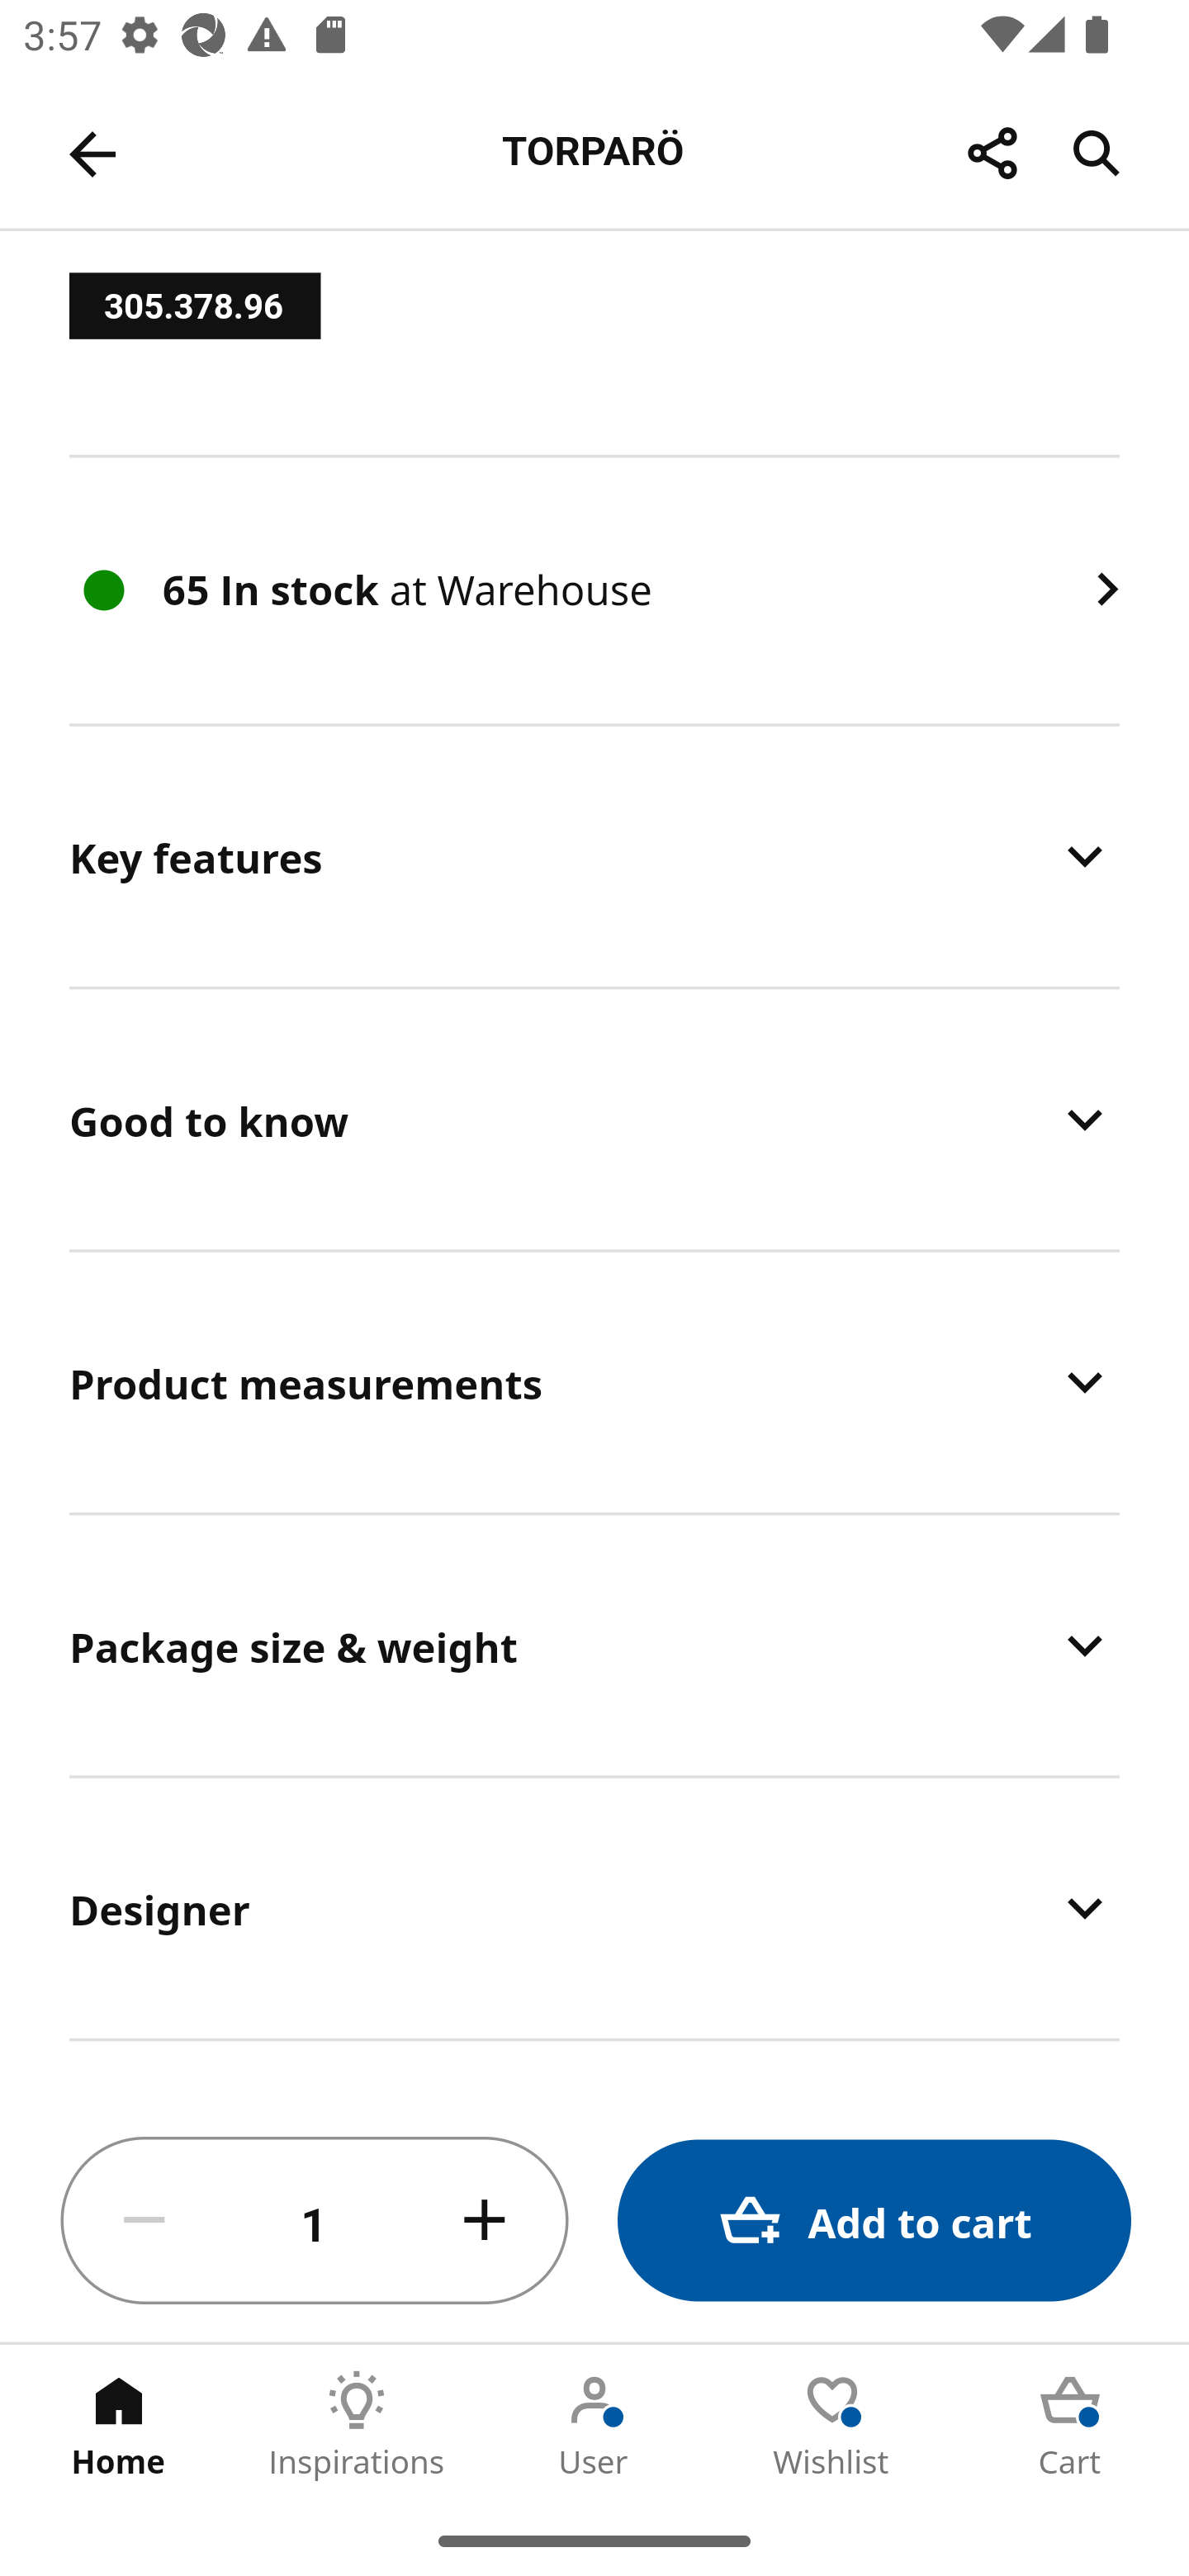 Image resolution: width=1189 pixels, height=2576 pixels. Describe the element at coordinates (832, 2425) in the screenshot. I see `Wishlist
Tab 4 of 5` at that location.